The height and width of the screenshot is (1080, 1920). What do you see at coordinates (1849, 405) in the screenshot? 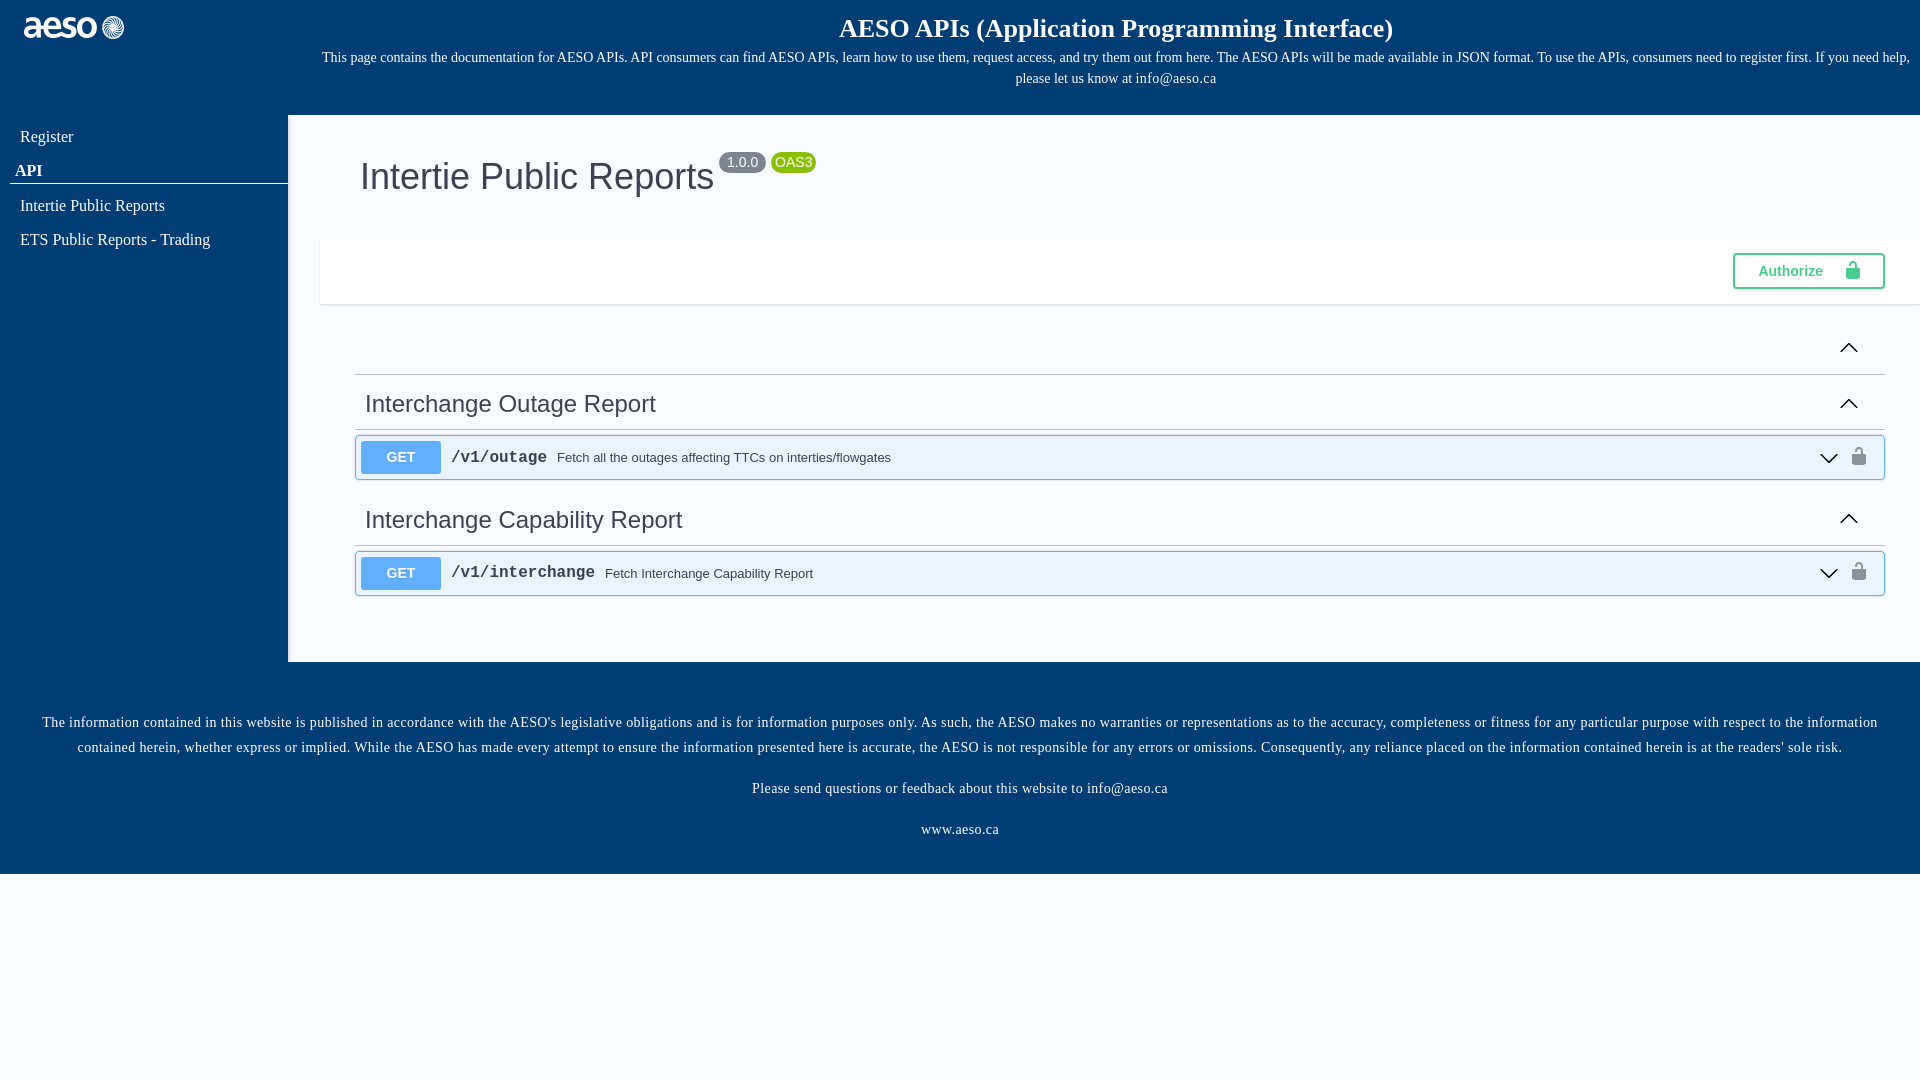
I see `Collapse operation` at bounding box center [1849, 405].